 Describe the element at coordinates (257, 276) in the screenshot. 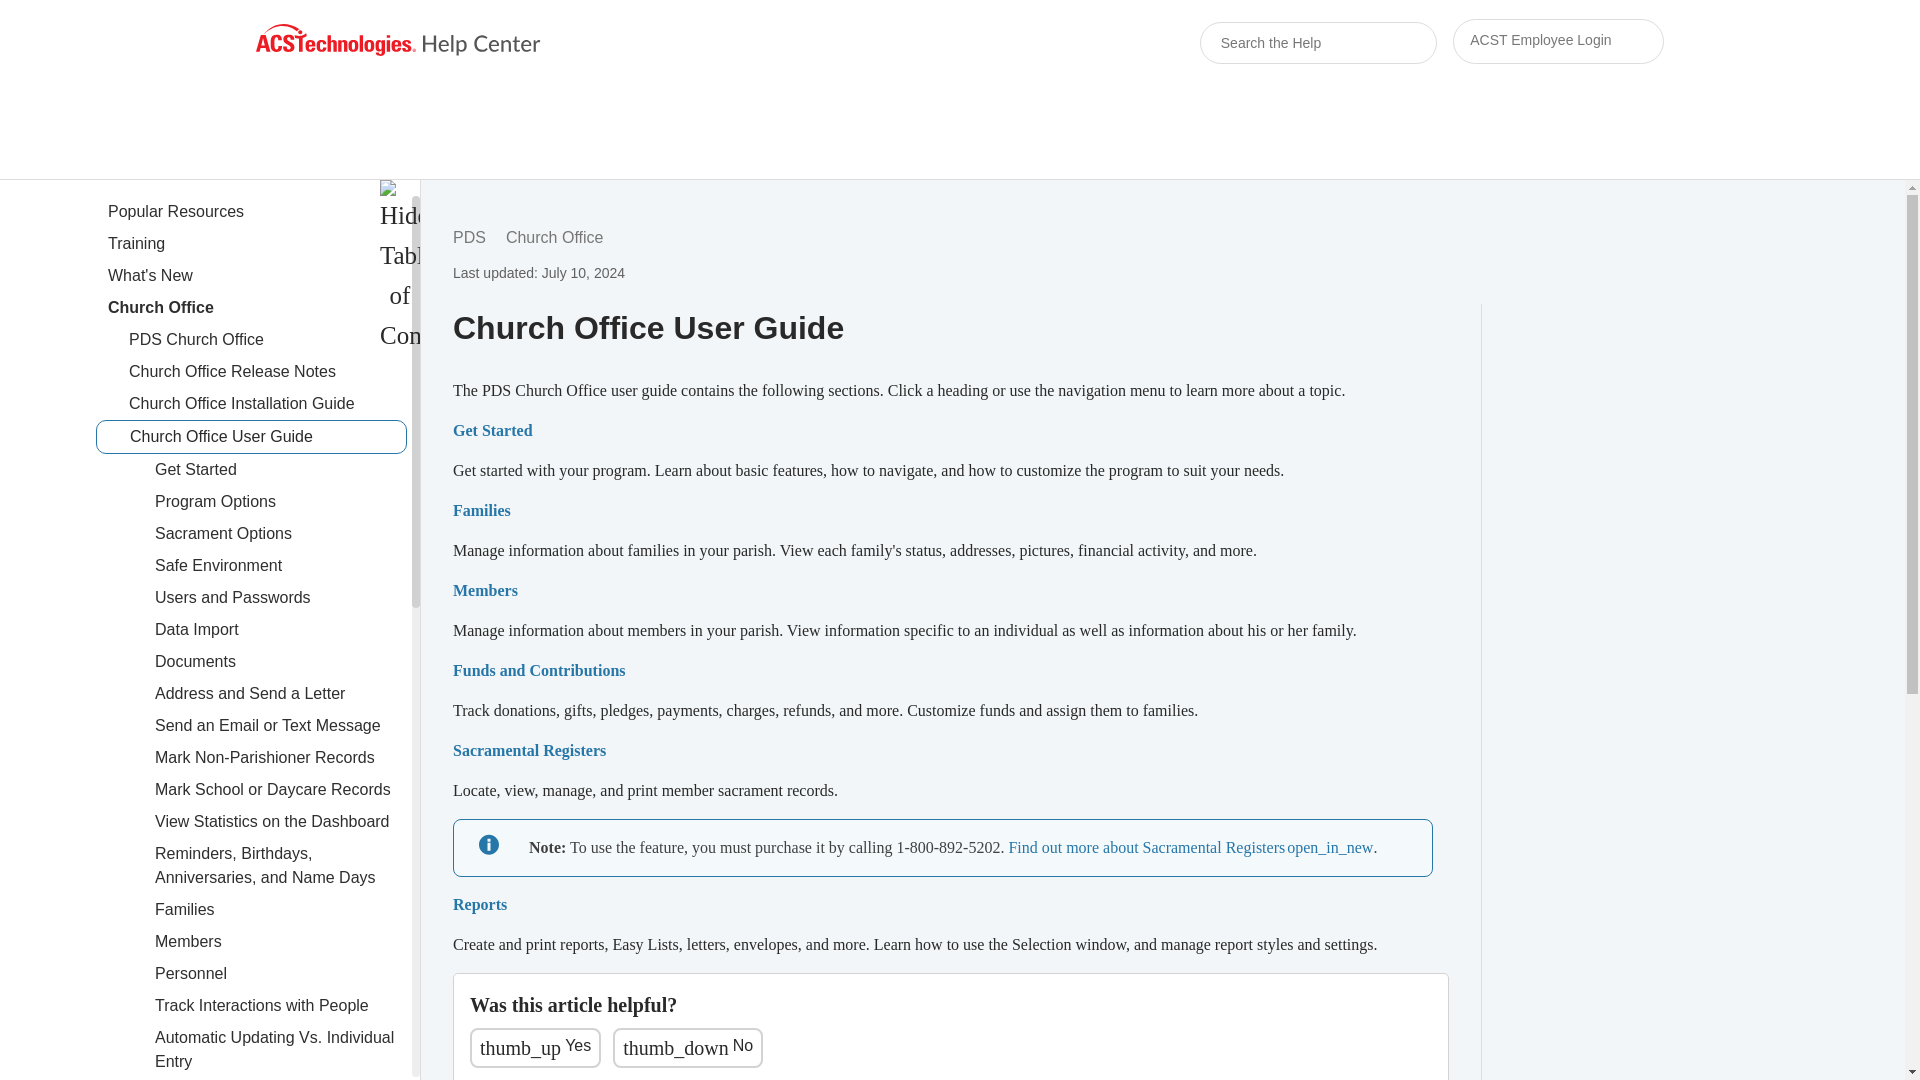

I see `What's New` at that location.